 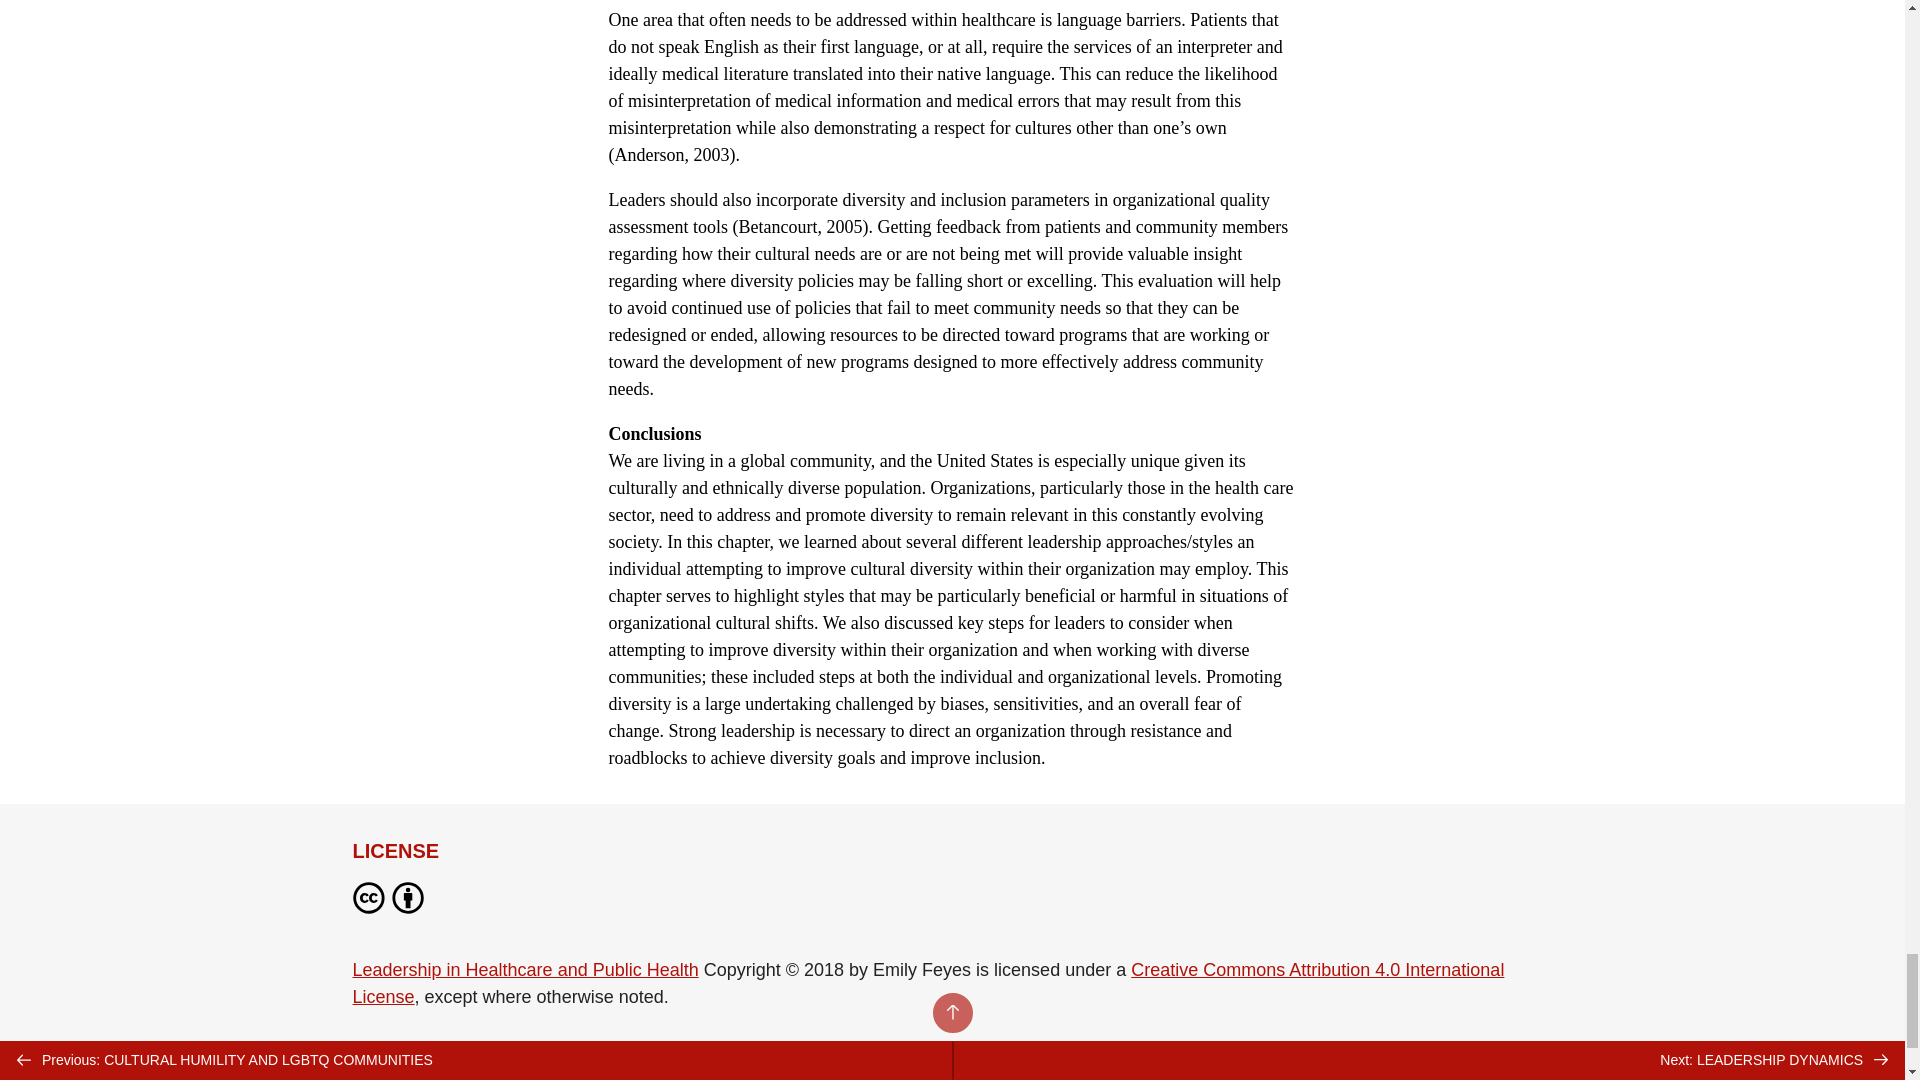 I want to click on Leadership in Healthcare and Public Health, so click(x=524, y=970).